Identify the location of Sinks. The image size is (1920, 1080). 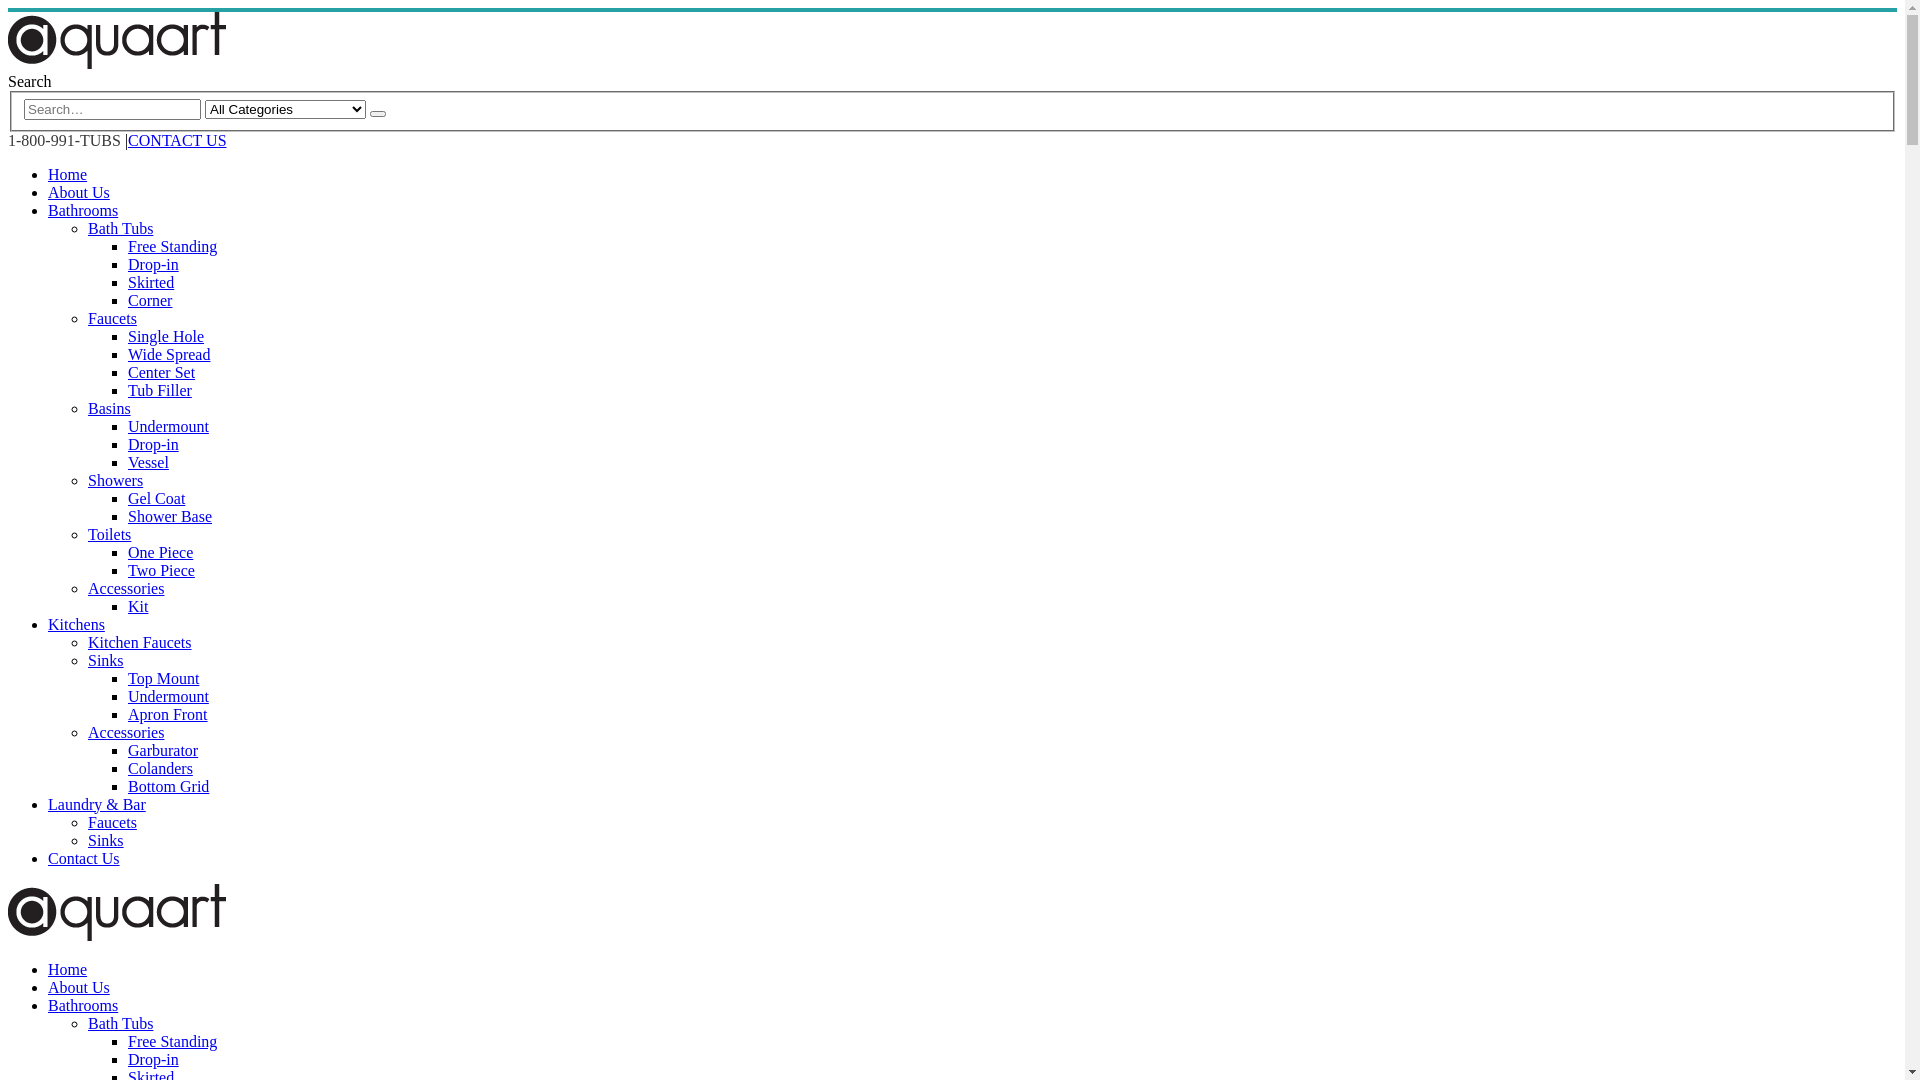
(106, 660).